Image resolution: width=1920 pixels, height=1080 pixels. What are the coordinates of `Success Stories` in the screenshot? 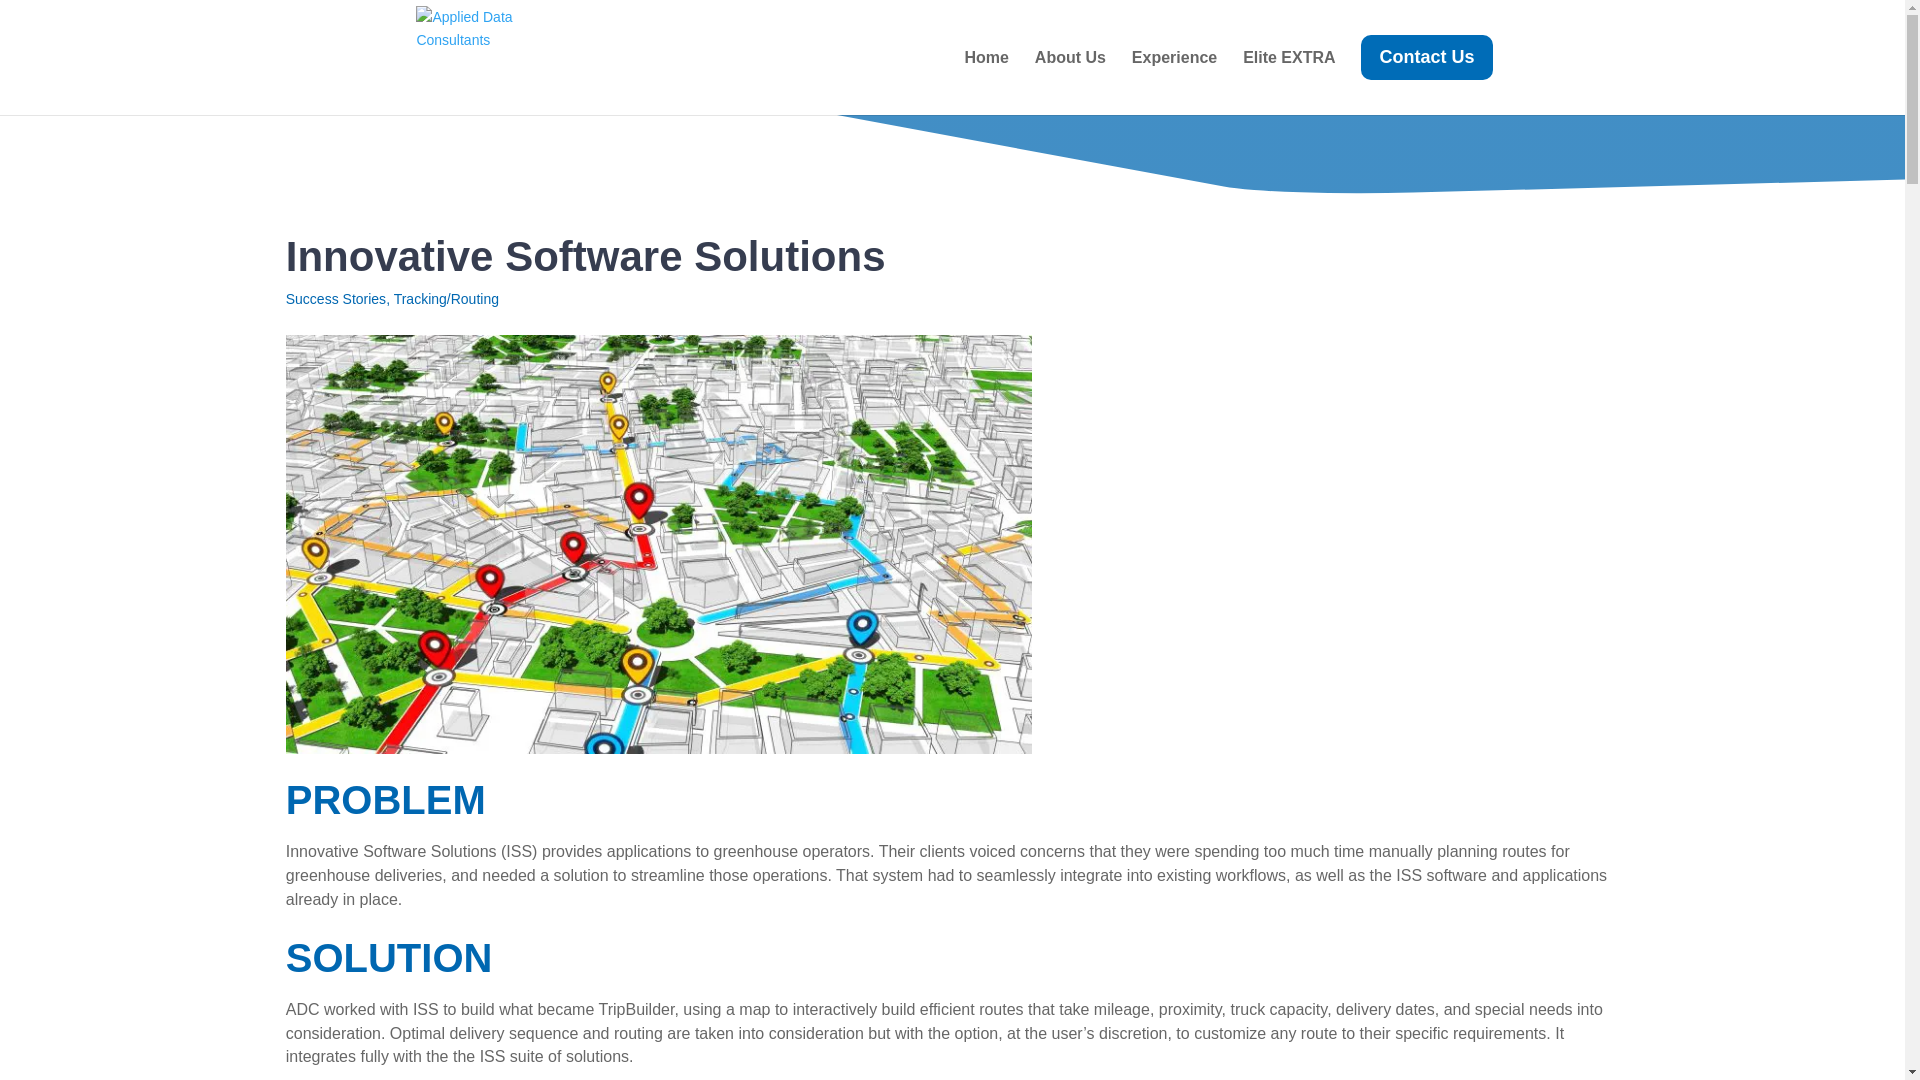 It's located at (336, 298).